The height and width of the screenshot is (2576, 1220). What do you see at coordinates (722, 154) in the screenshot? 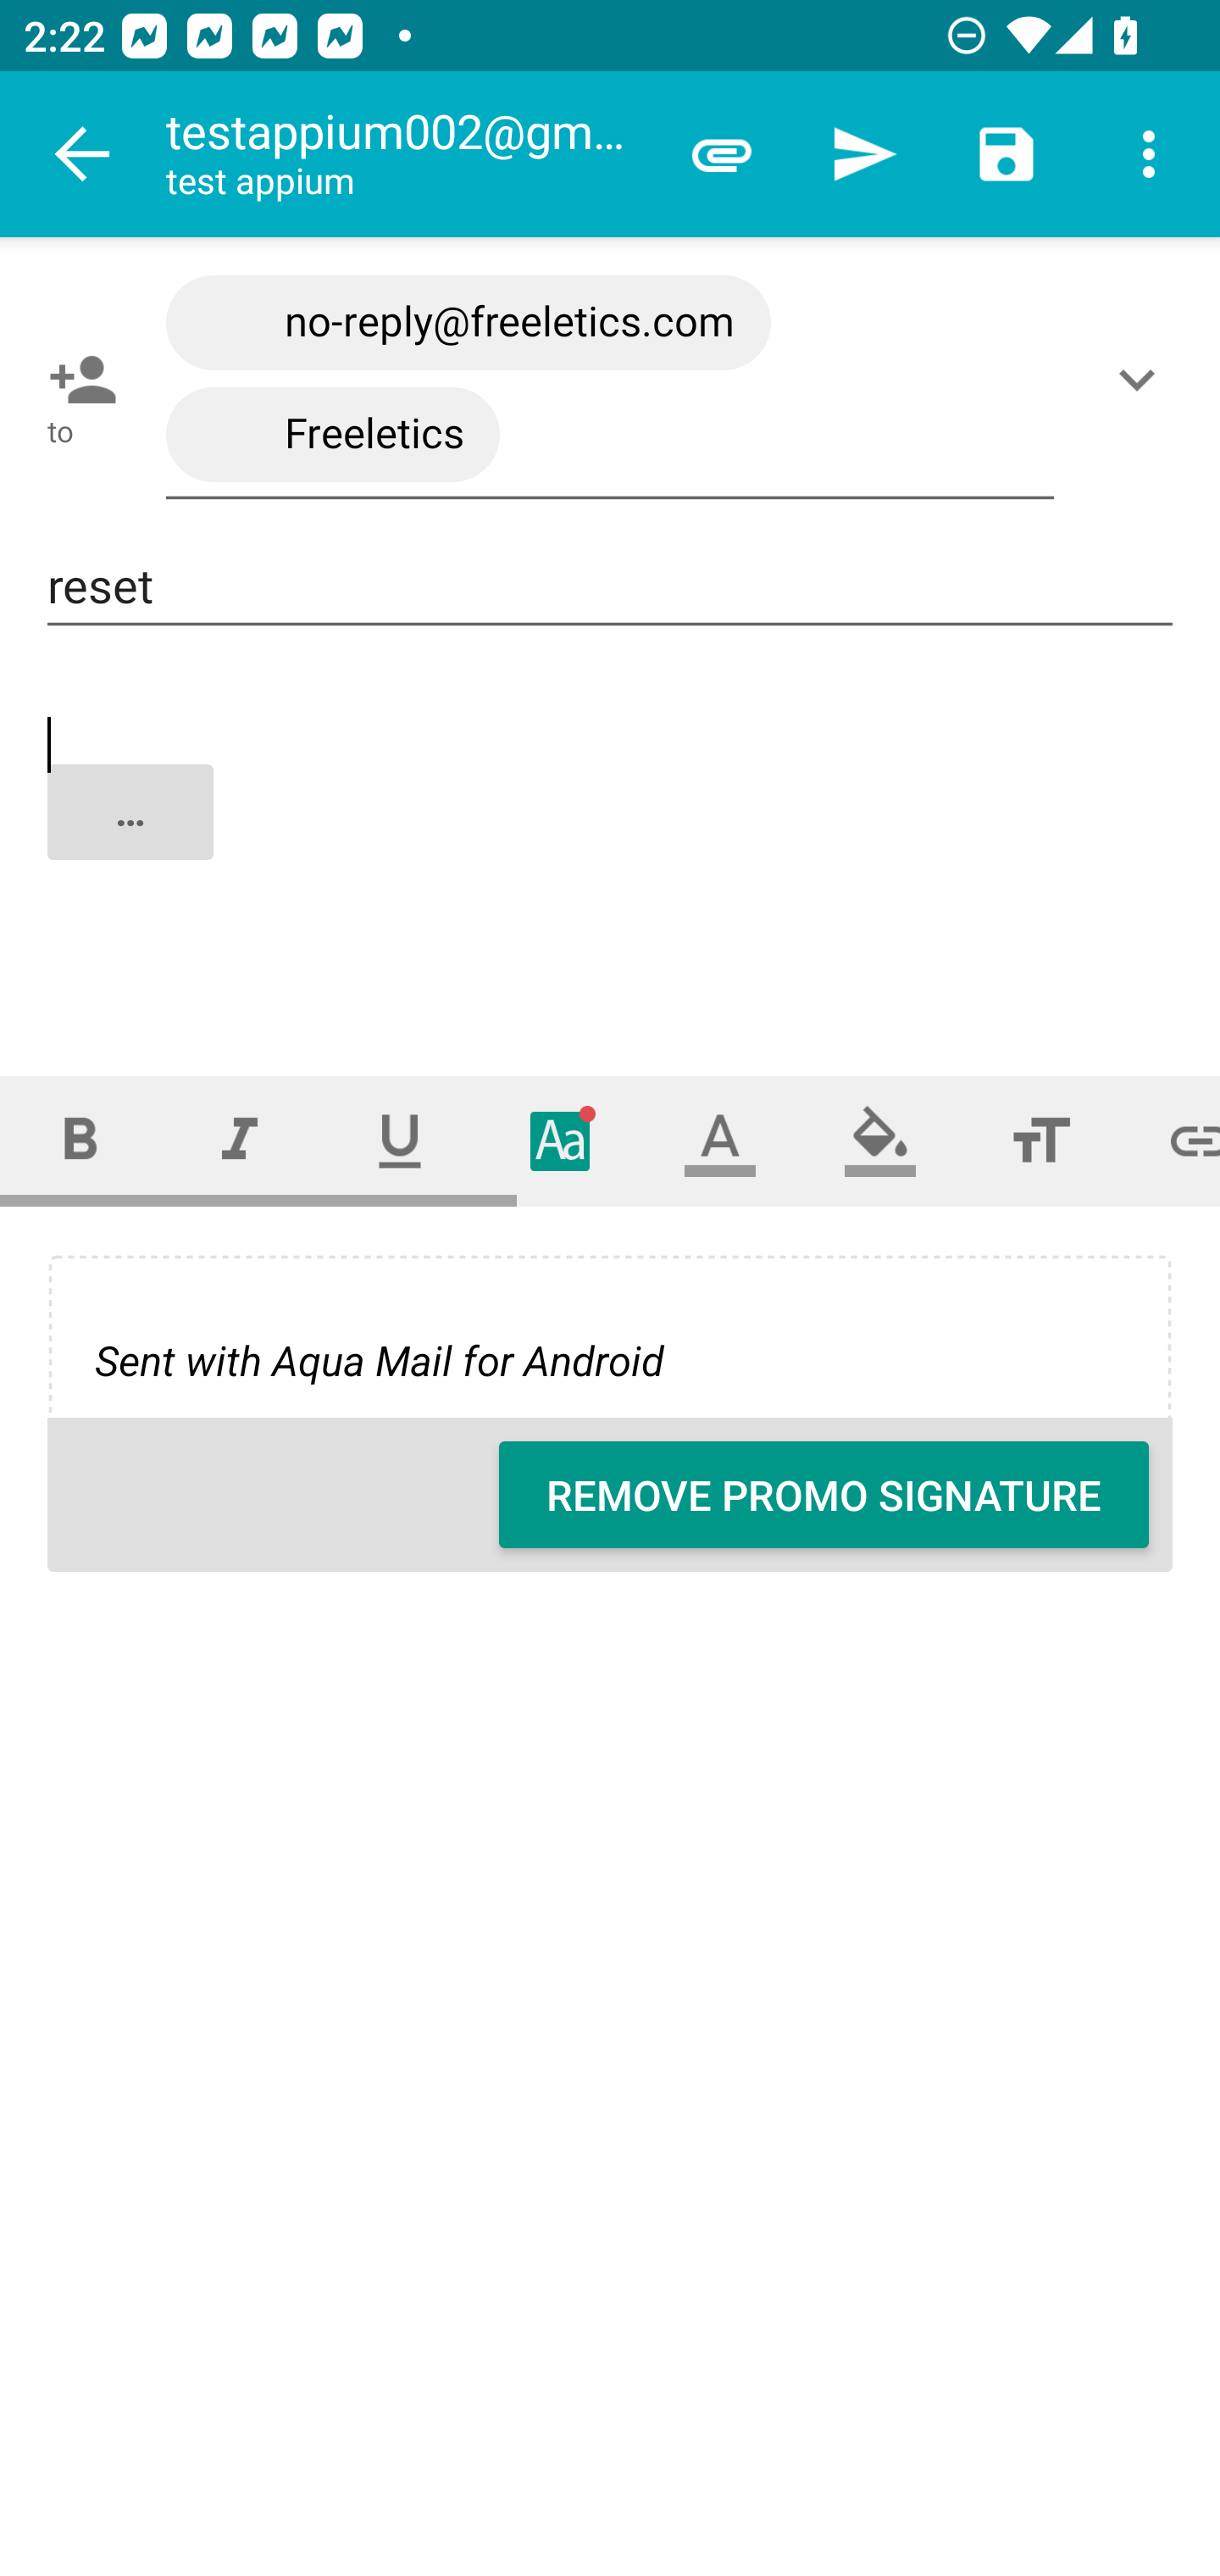
I see `Attach` at bounding box center [722, 154].